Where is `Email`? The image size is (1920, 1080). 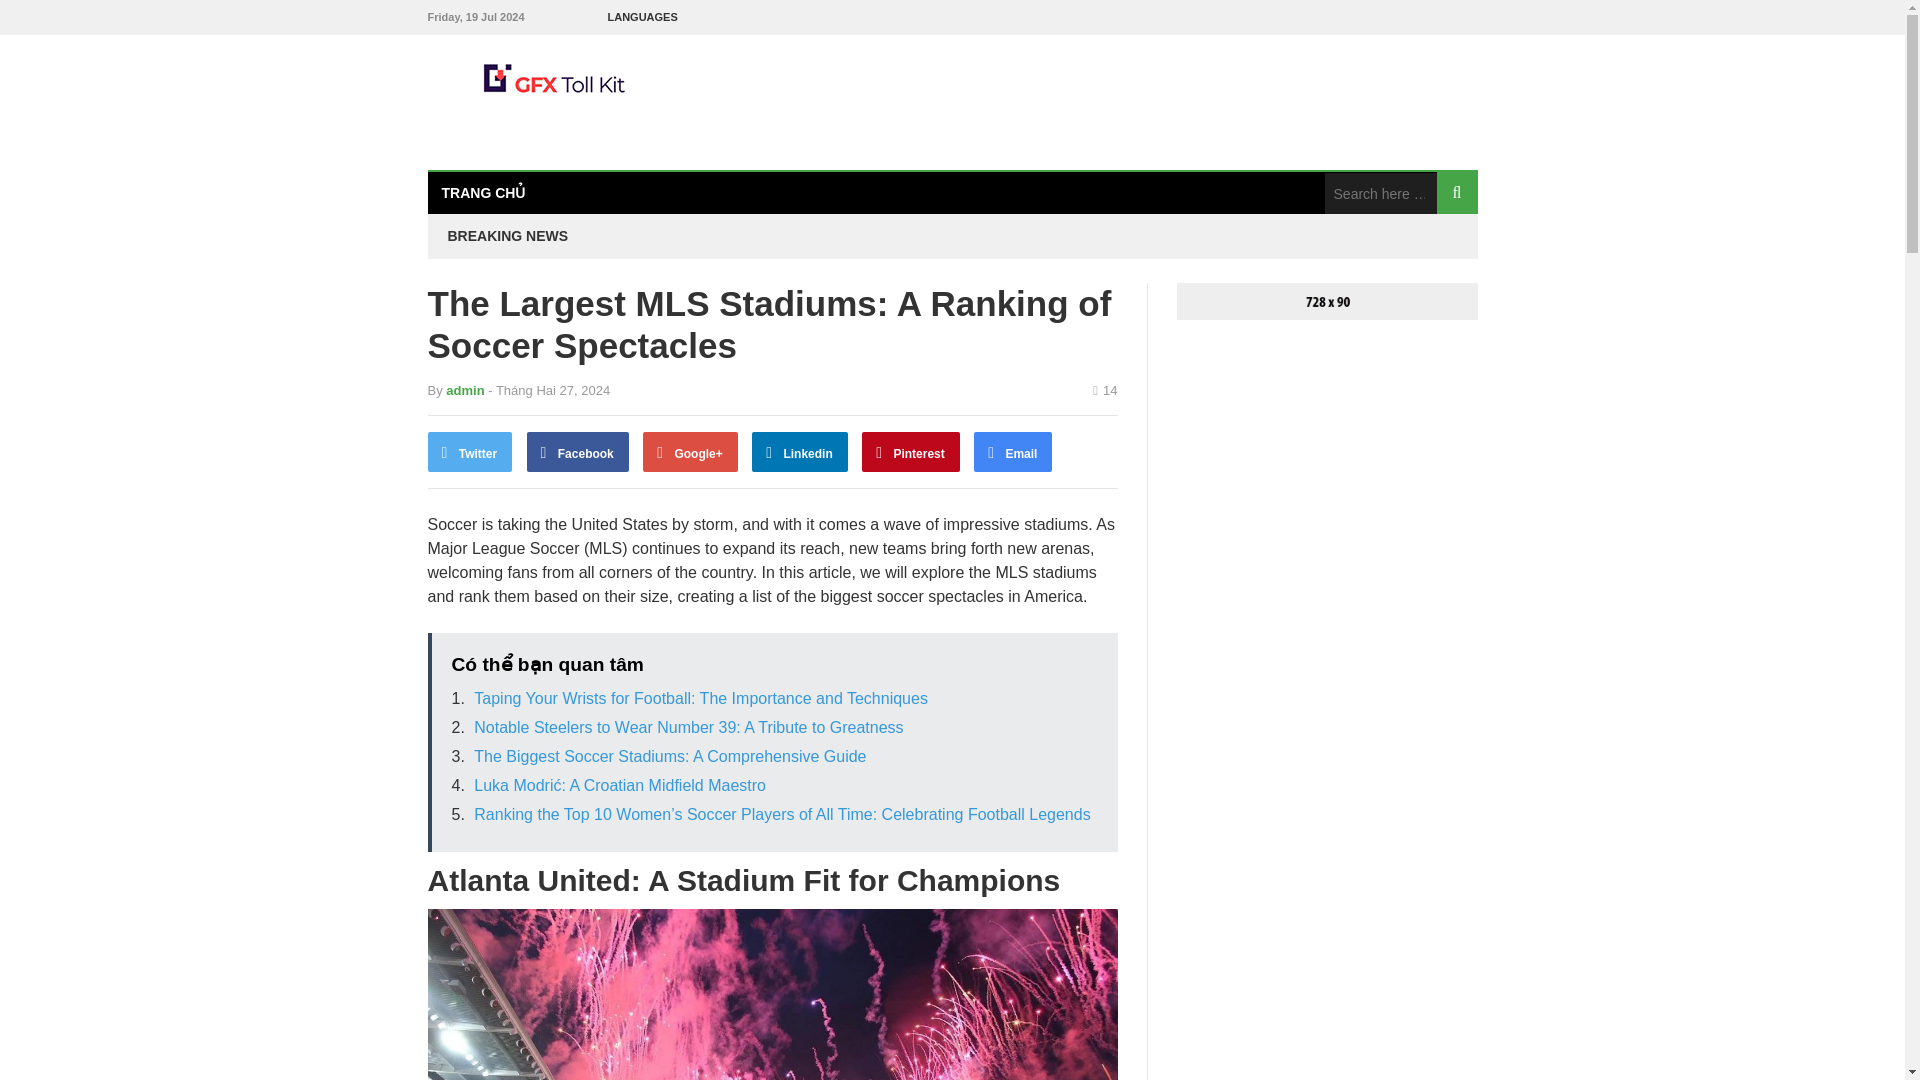
Email is located at coordinates (1012, 452).